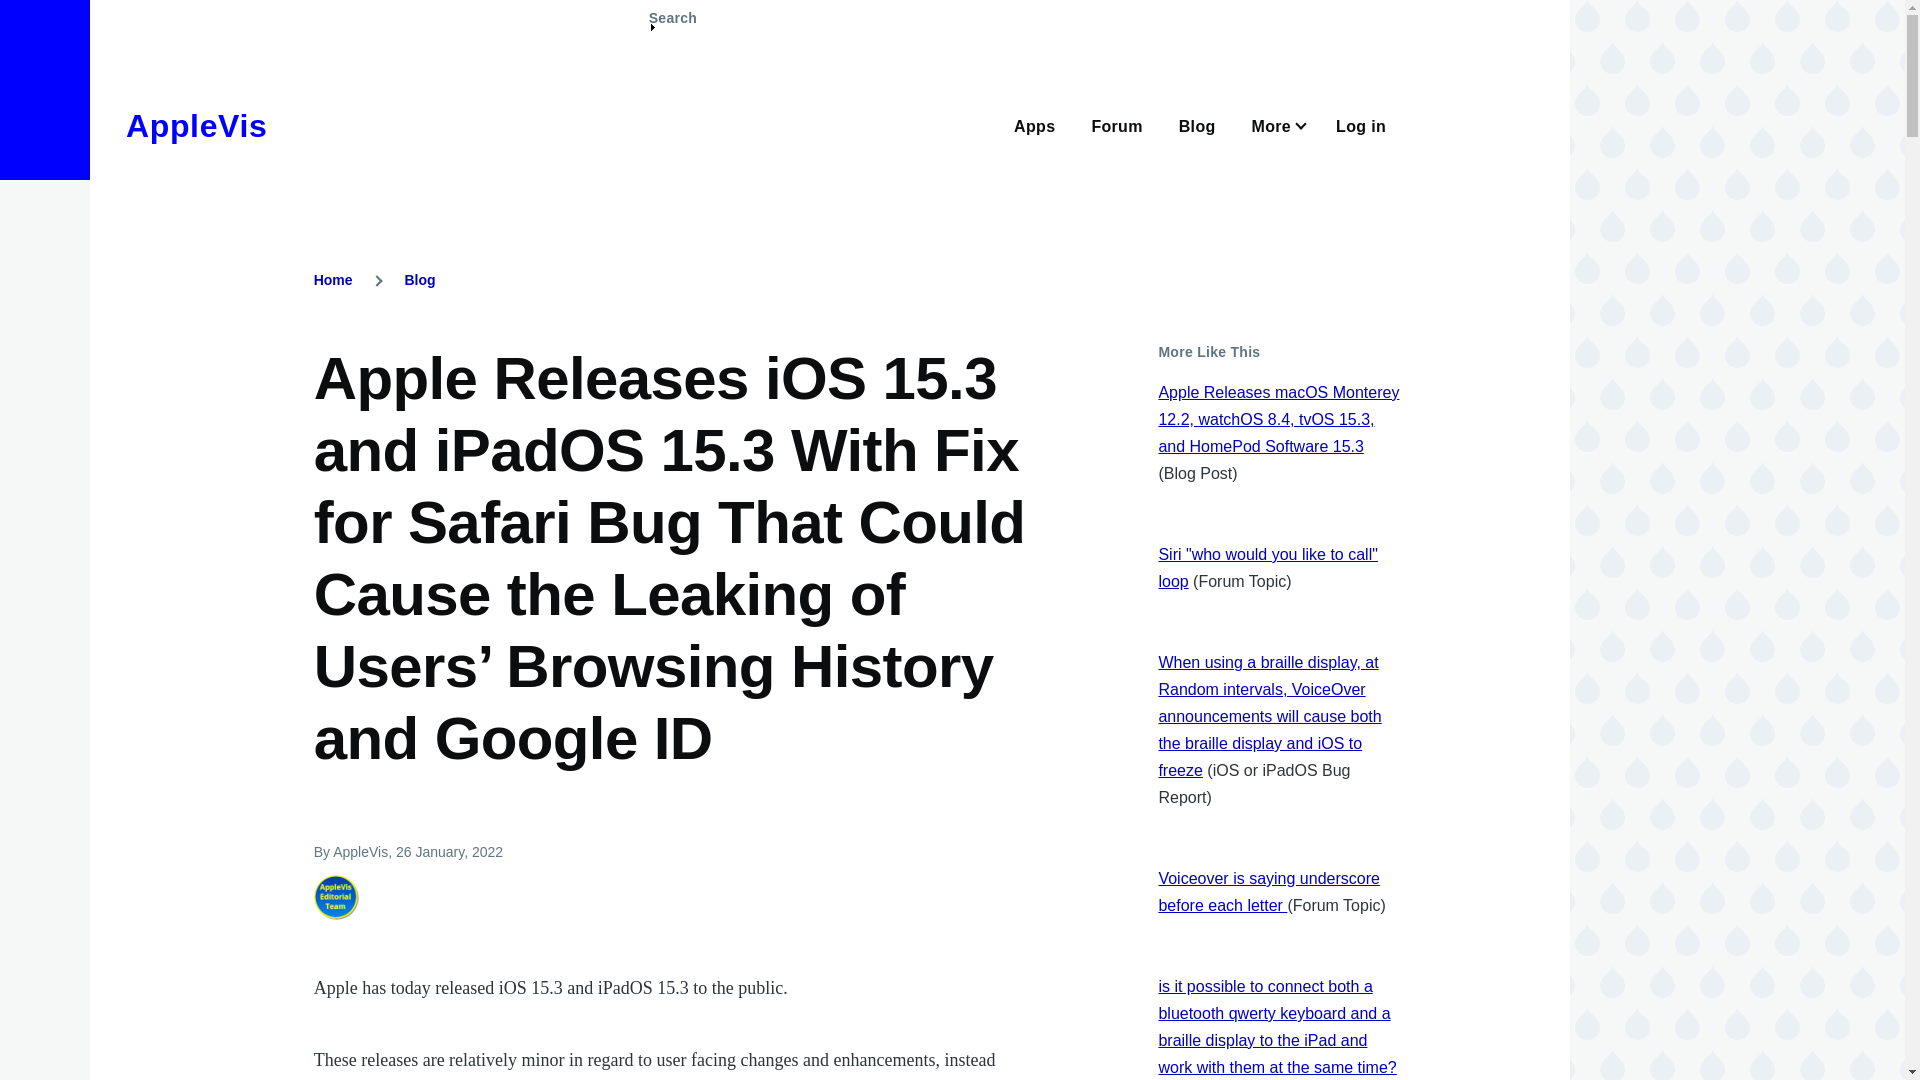  I want to click on Home, so click(196, 126).